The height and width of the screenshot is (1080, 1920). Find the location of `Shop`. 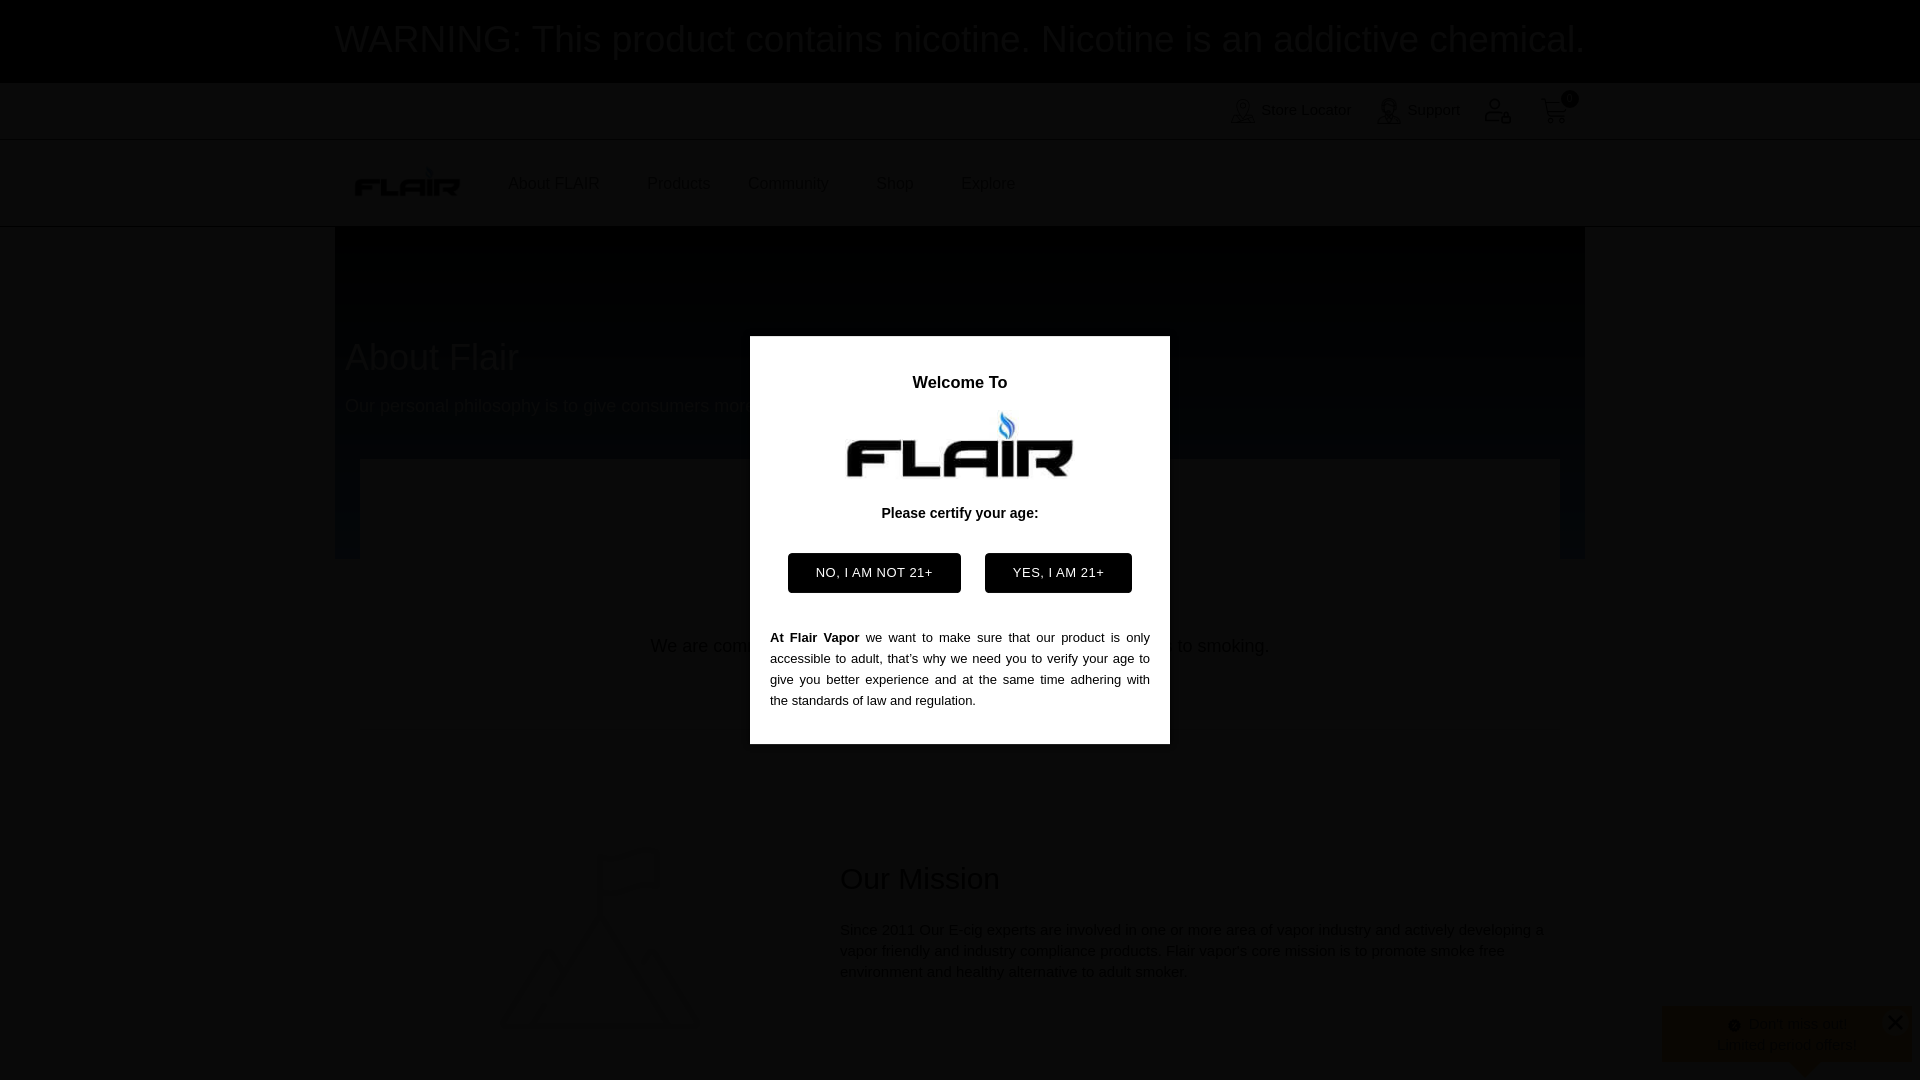

Shop is located at coordinates (894, 182).